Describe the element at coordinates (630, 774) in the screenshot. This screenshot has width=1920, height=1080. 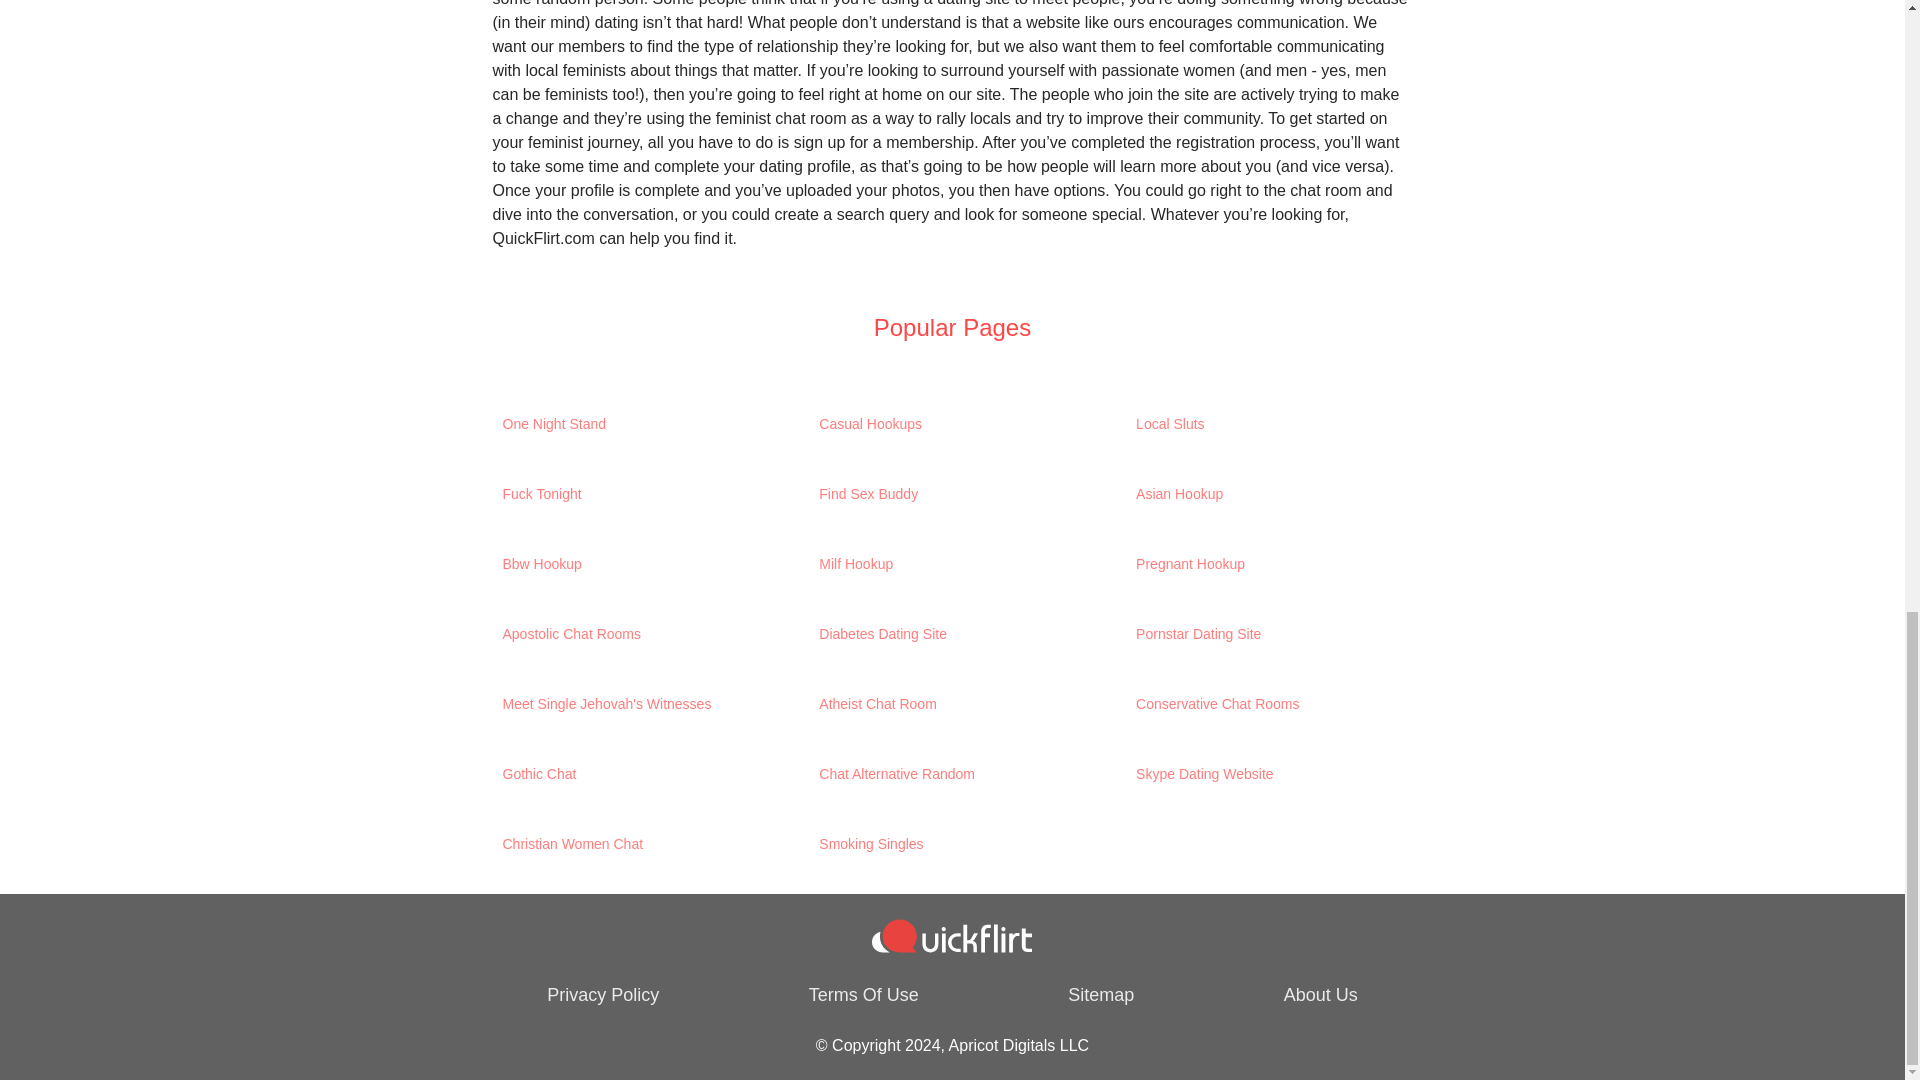
I see `Gothic Chat` at that location.